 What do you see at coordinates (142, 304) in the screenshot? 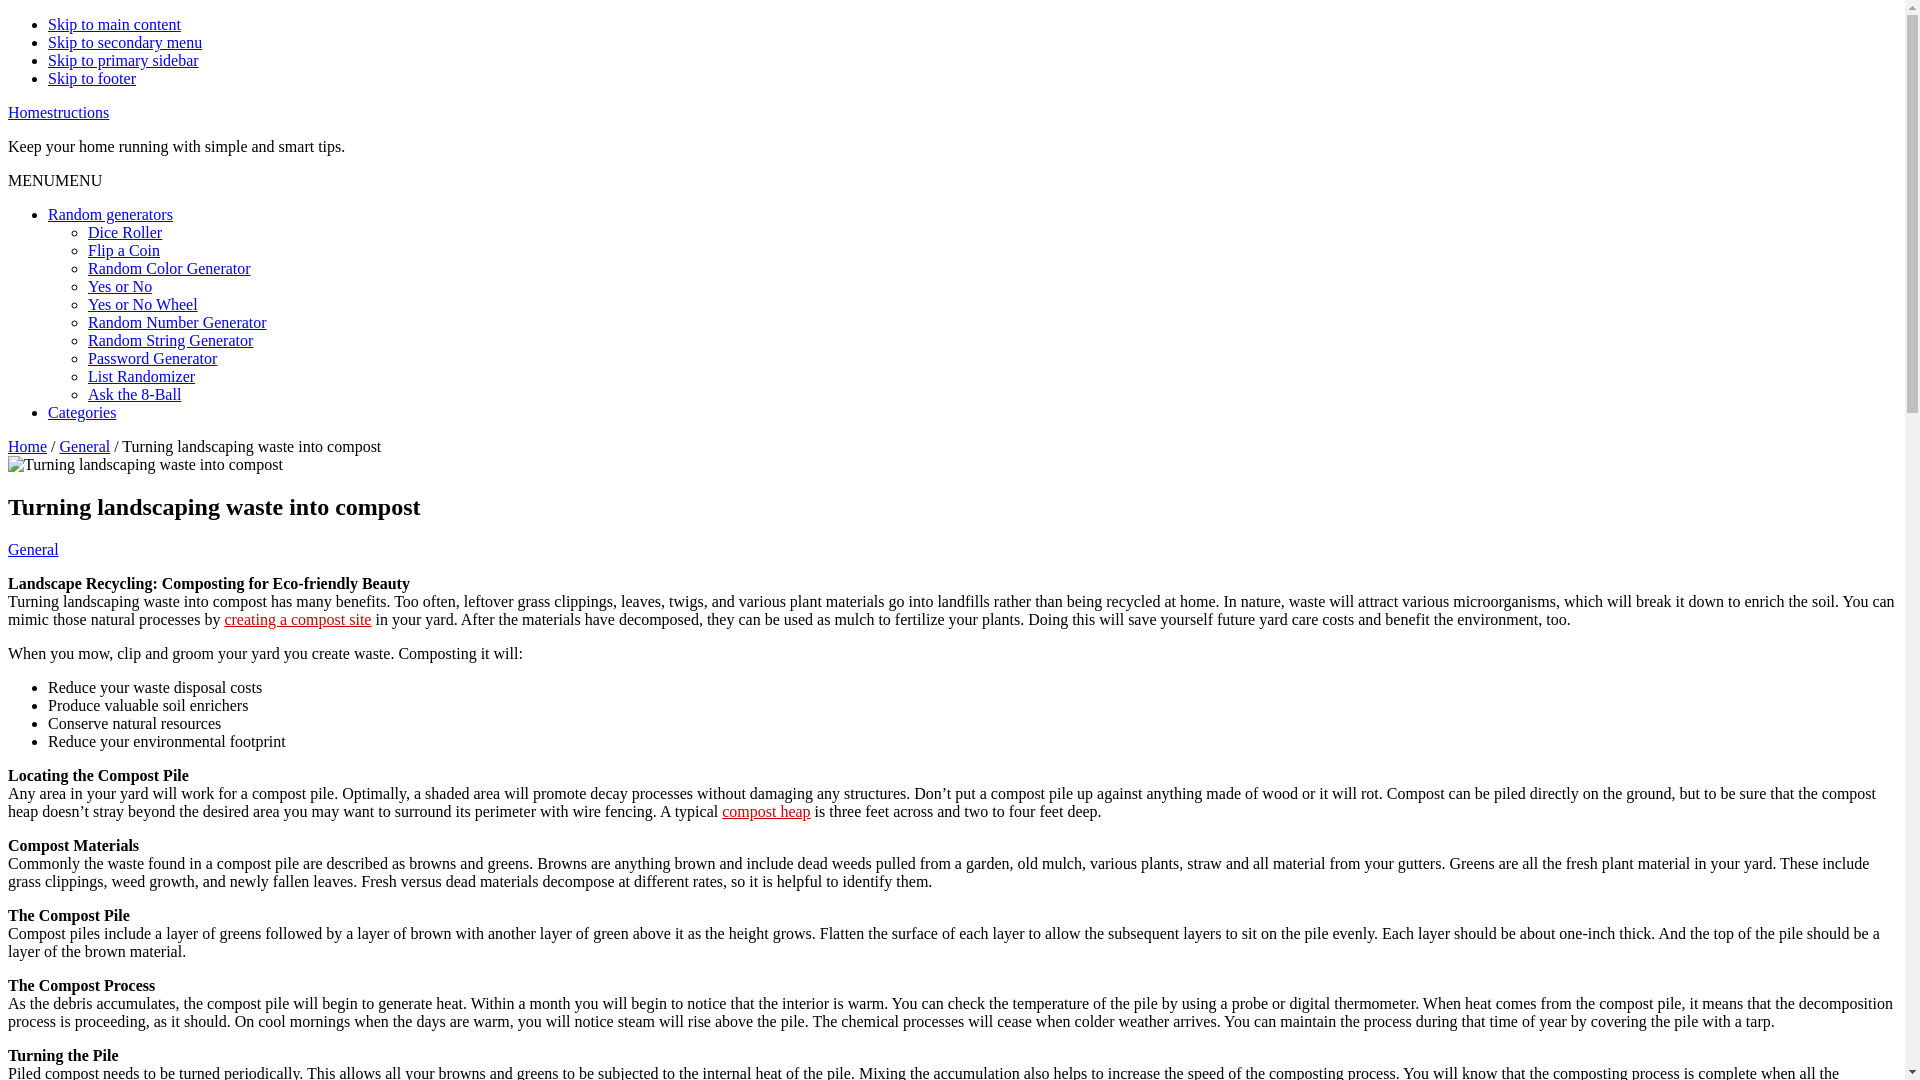
I see `Yes or No Wheel` at bounding box center [142, 304].